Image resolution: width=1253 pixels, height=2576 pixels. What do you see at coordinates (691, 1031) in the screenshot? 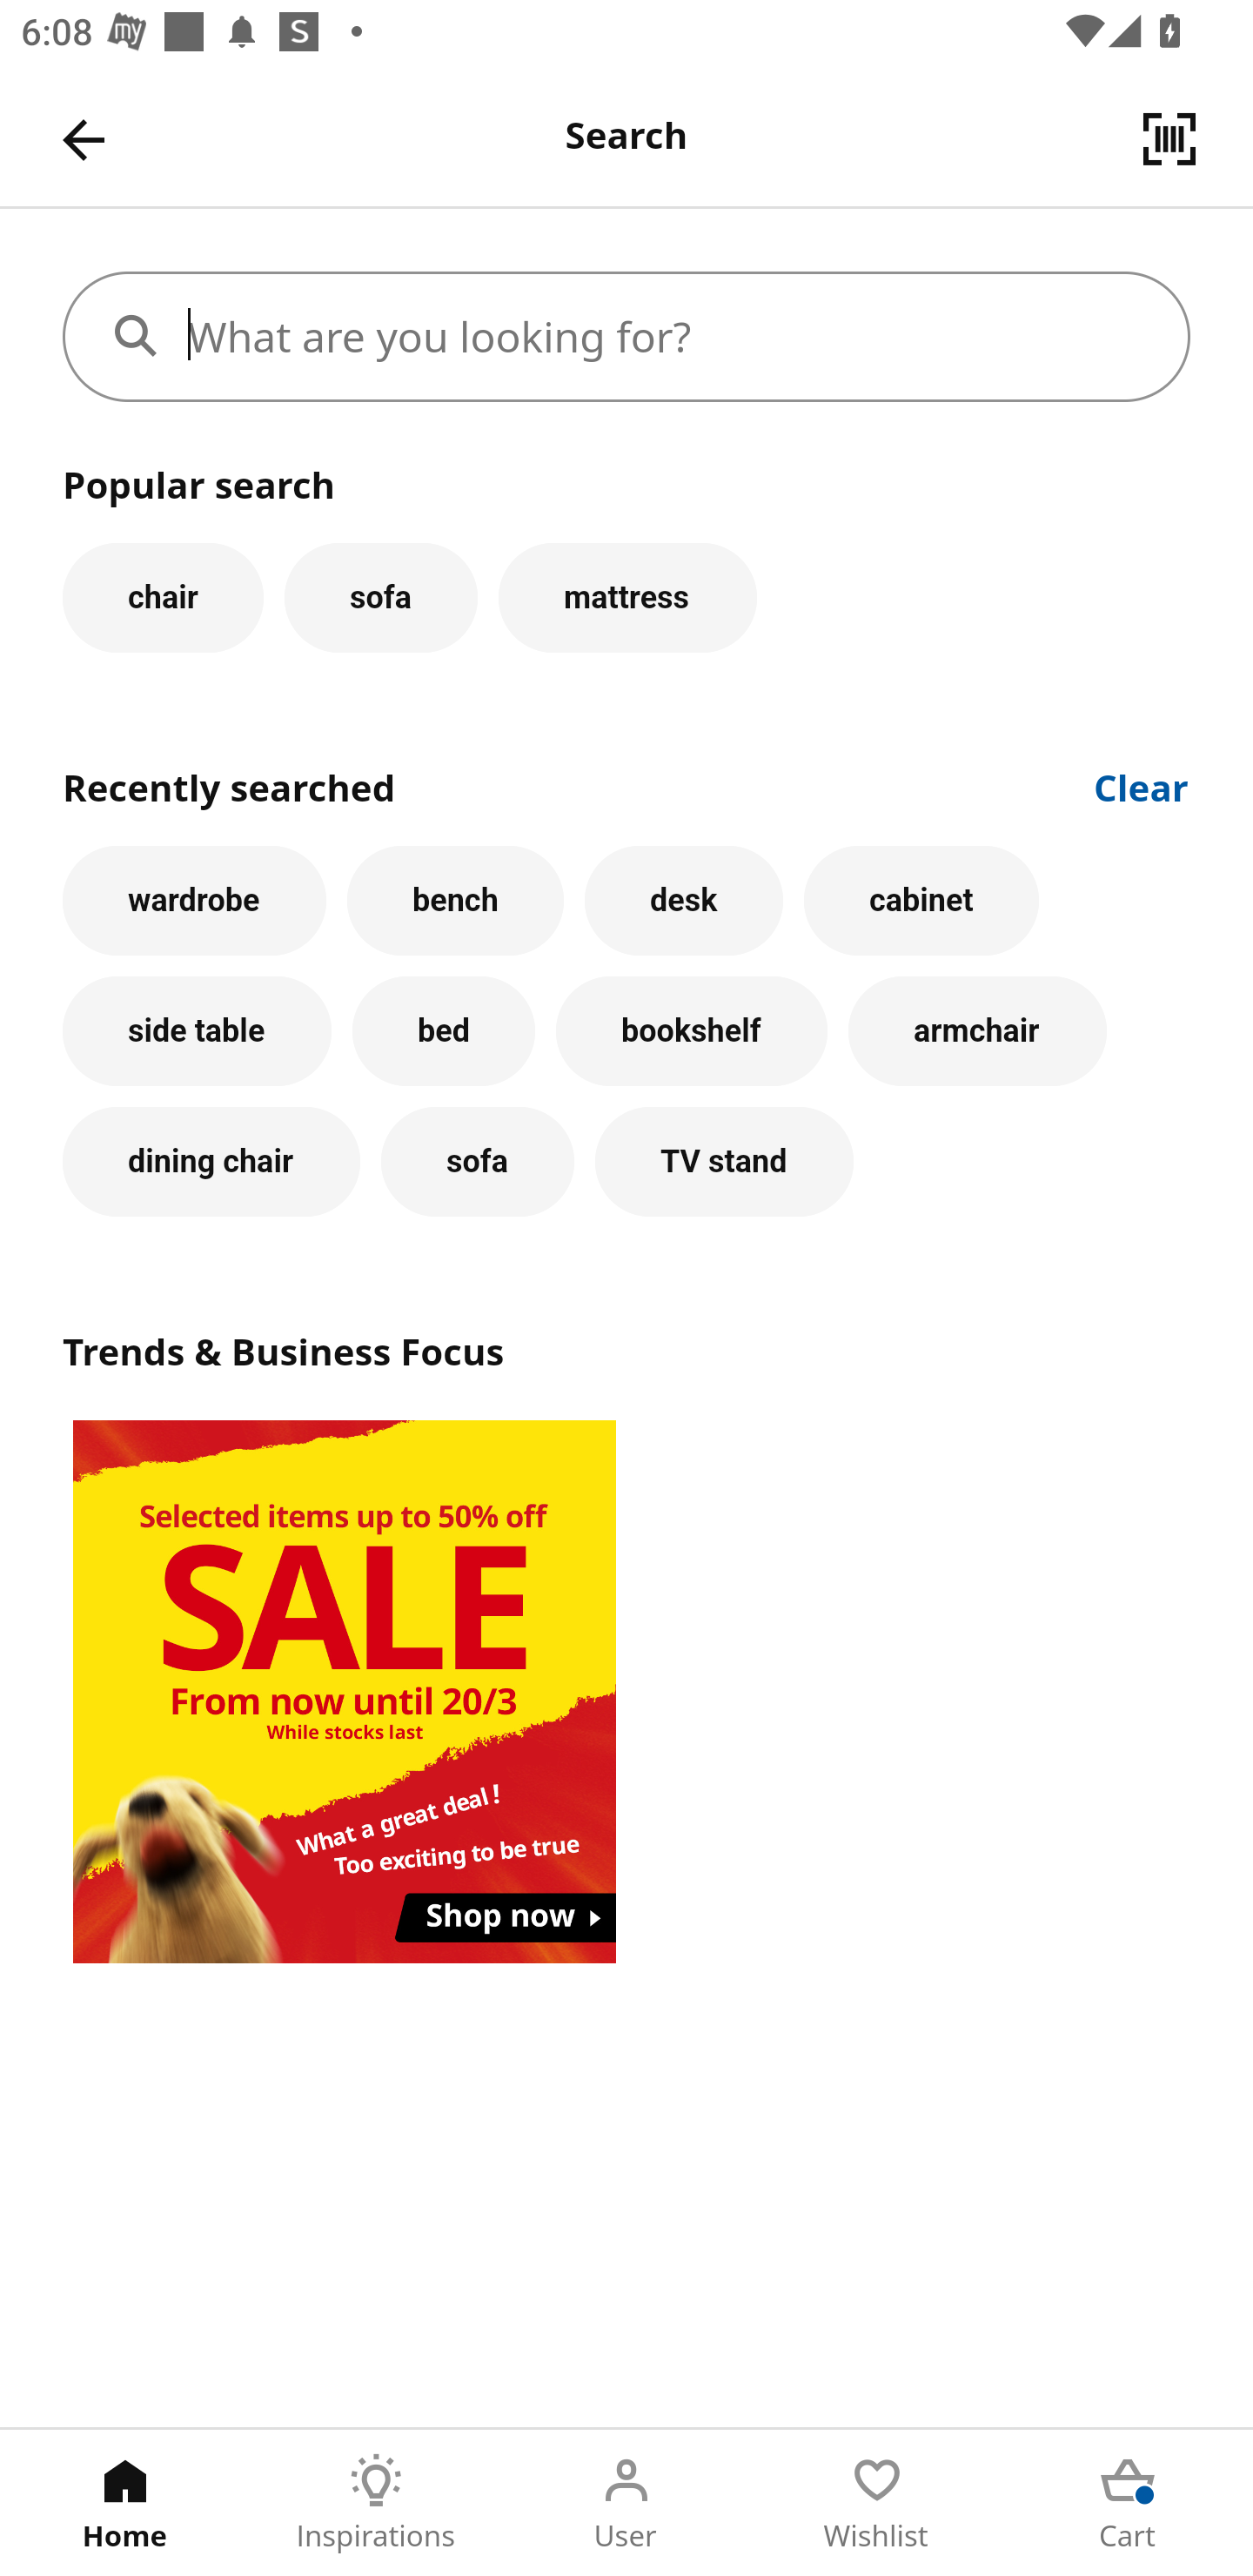
I see `bookshelf` at bounding box center [691, 1031].